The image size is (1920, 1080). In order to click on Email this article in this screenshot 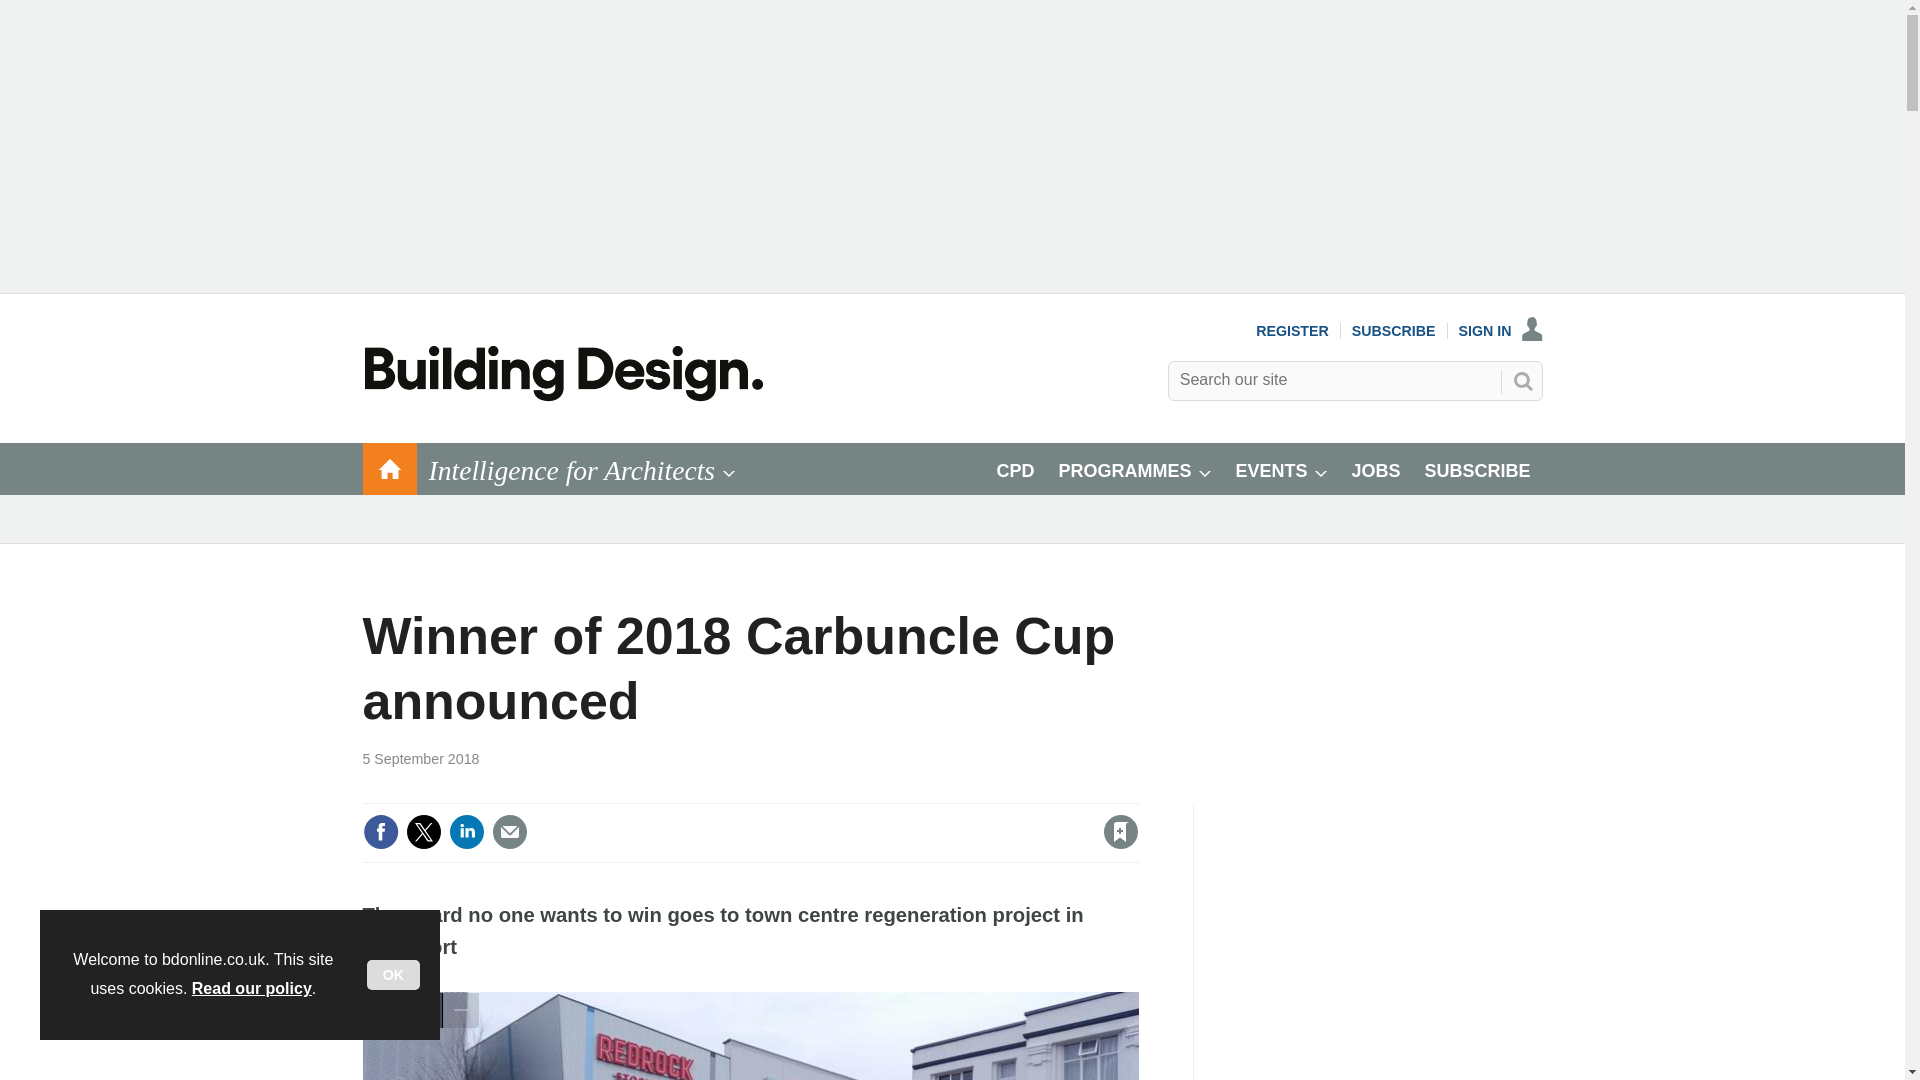, I will do `click(510, 832)`.